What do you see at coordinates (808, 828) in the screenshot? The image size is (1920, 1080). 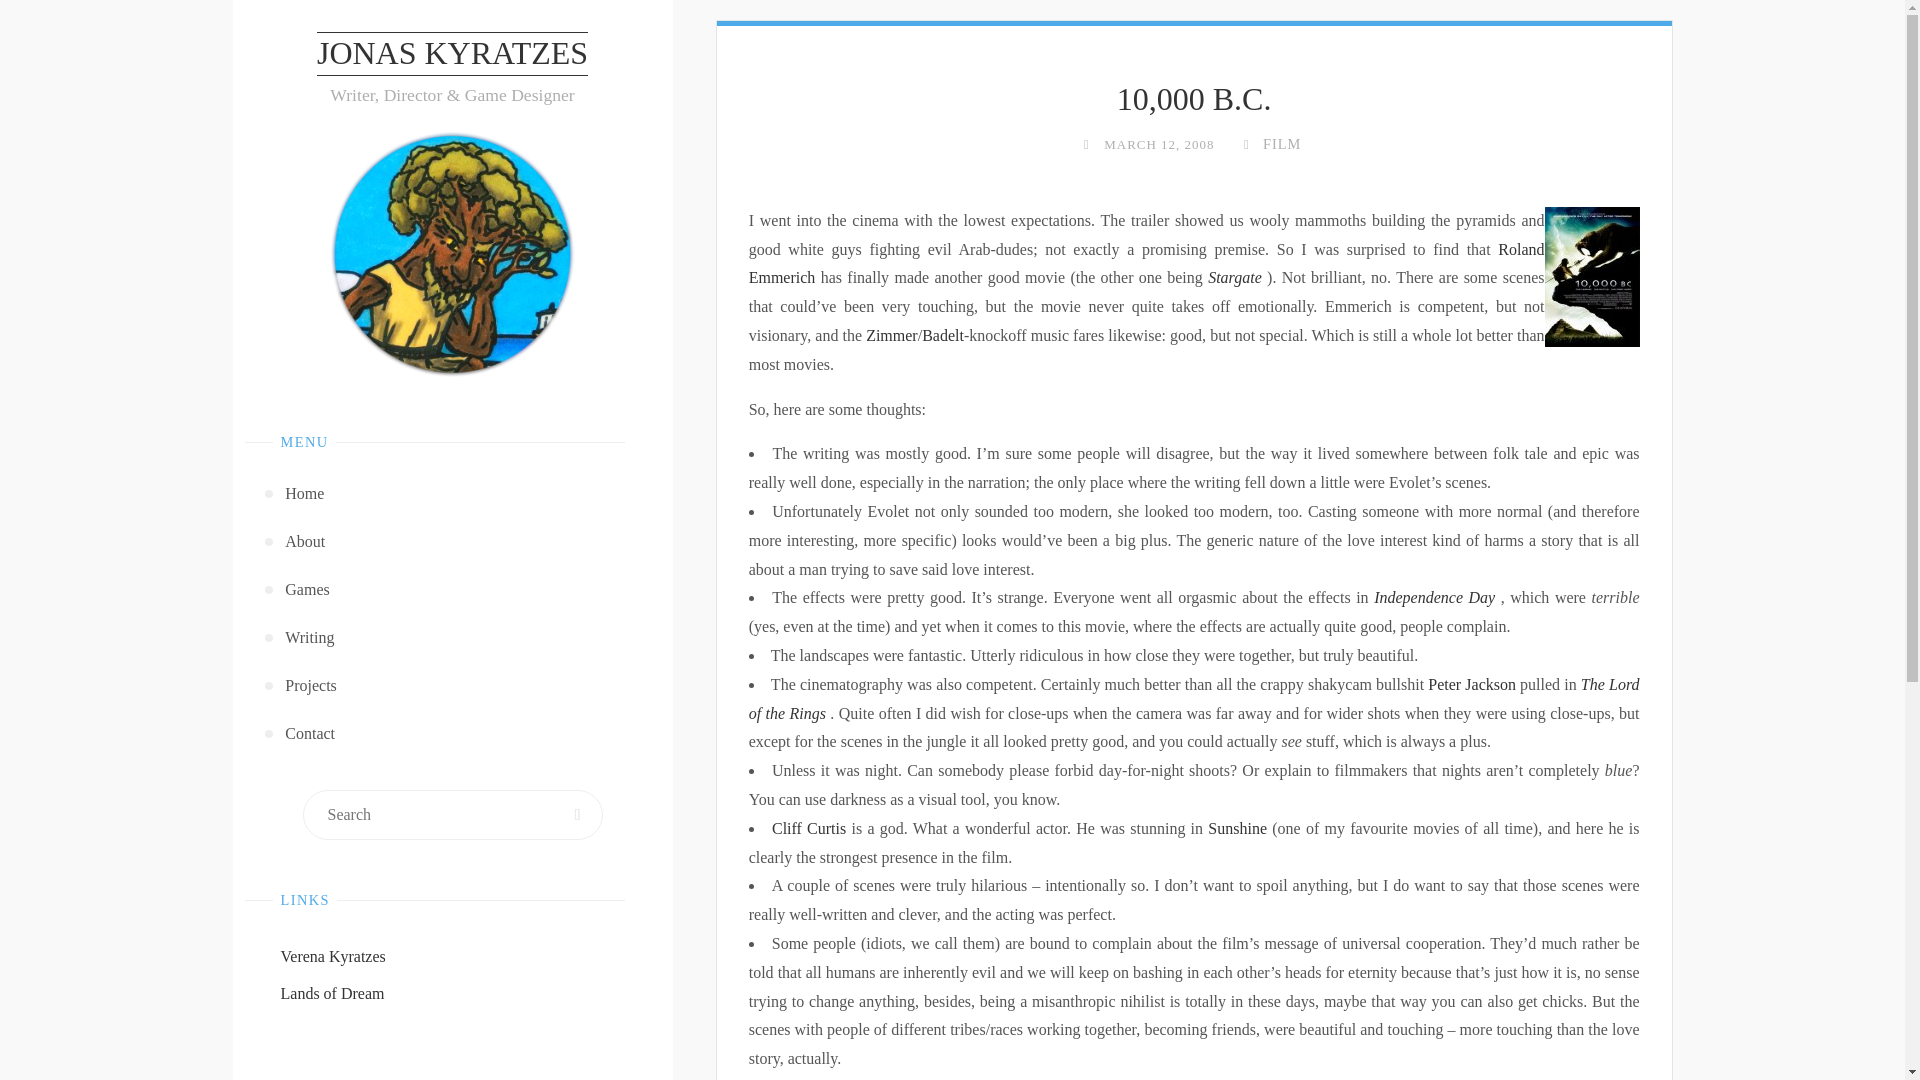 I see `Cliff Curtis` at bounding box center [808, 828].